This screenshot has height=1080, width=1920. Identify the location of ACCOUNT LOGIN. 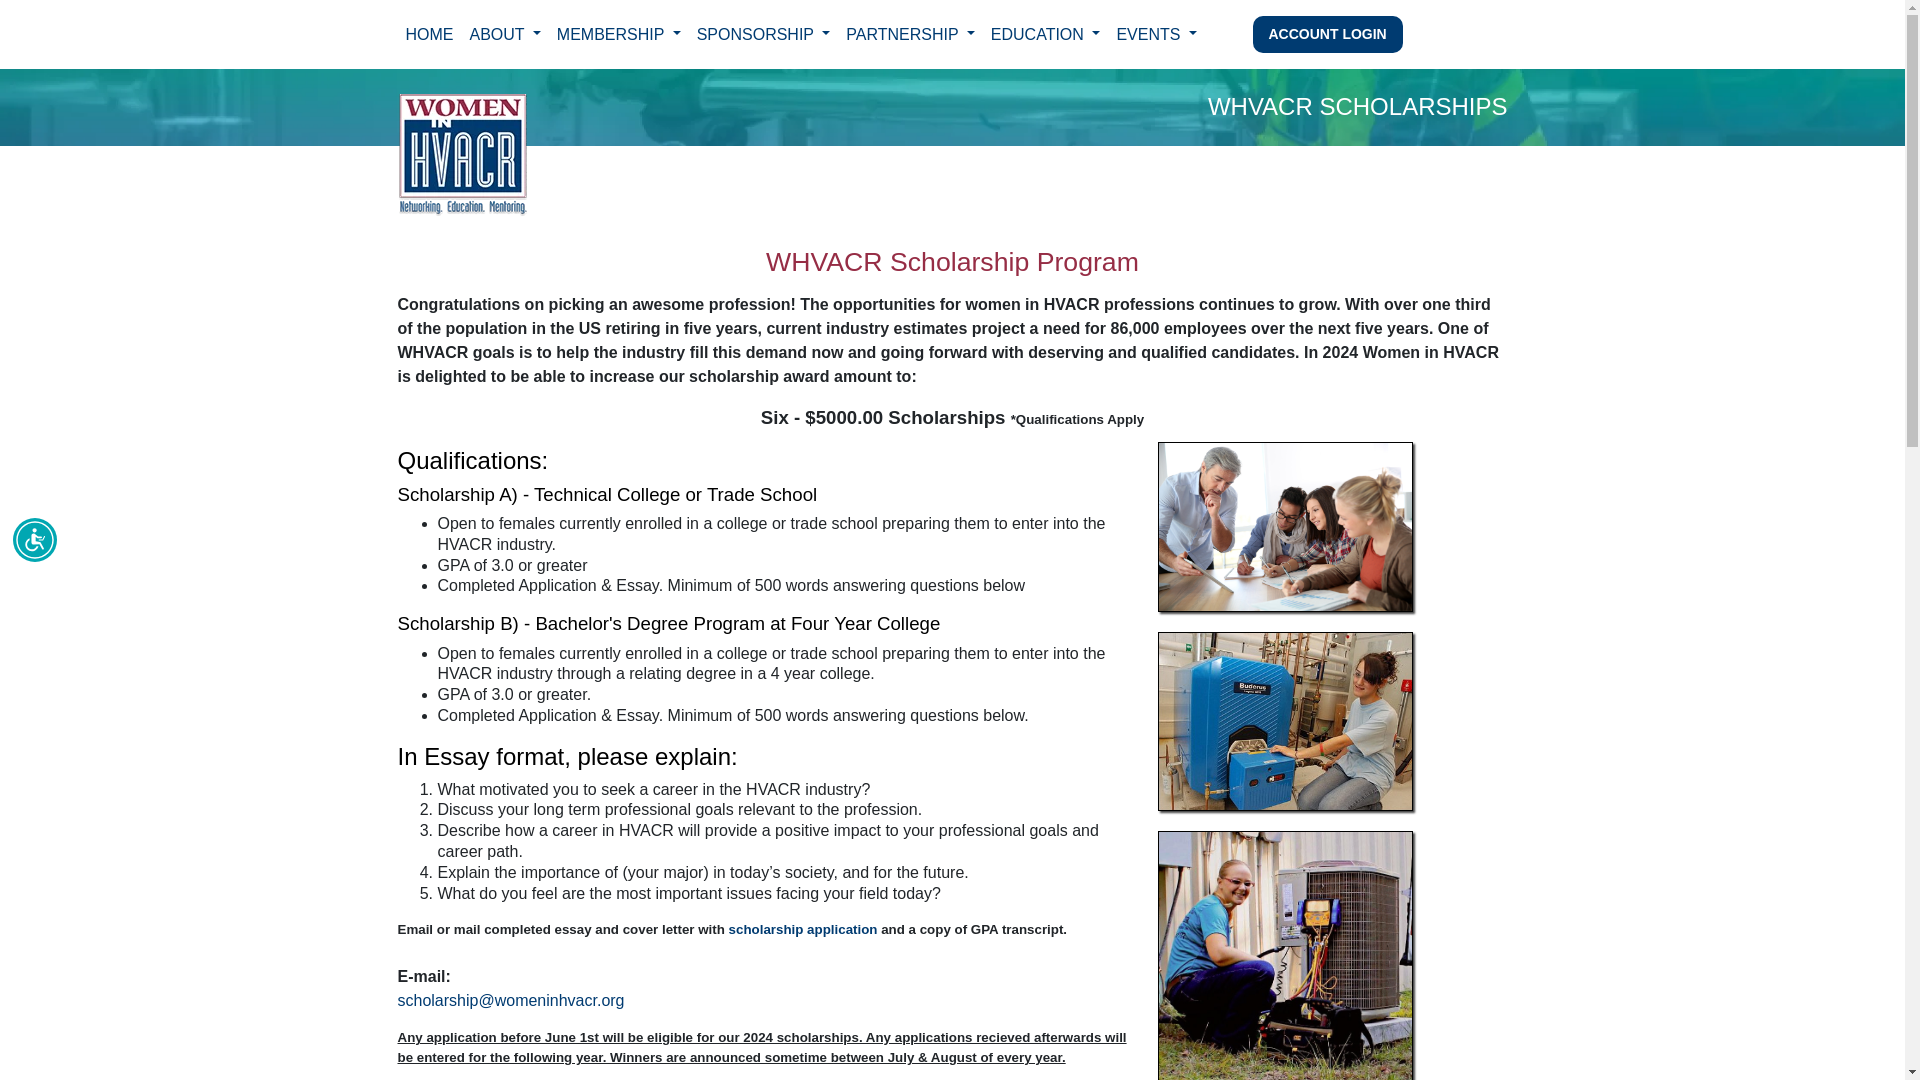
(1326, 33).